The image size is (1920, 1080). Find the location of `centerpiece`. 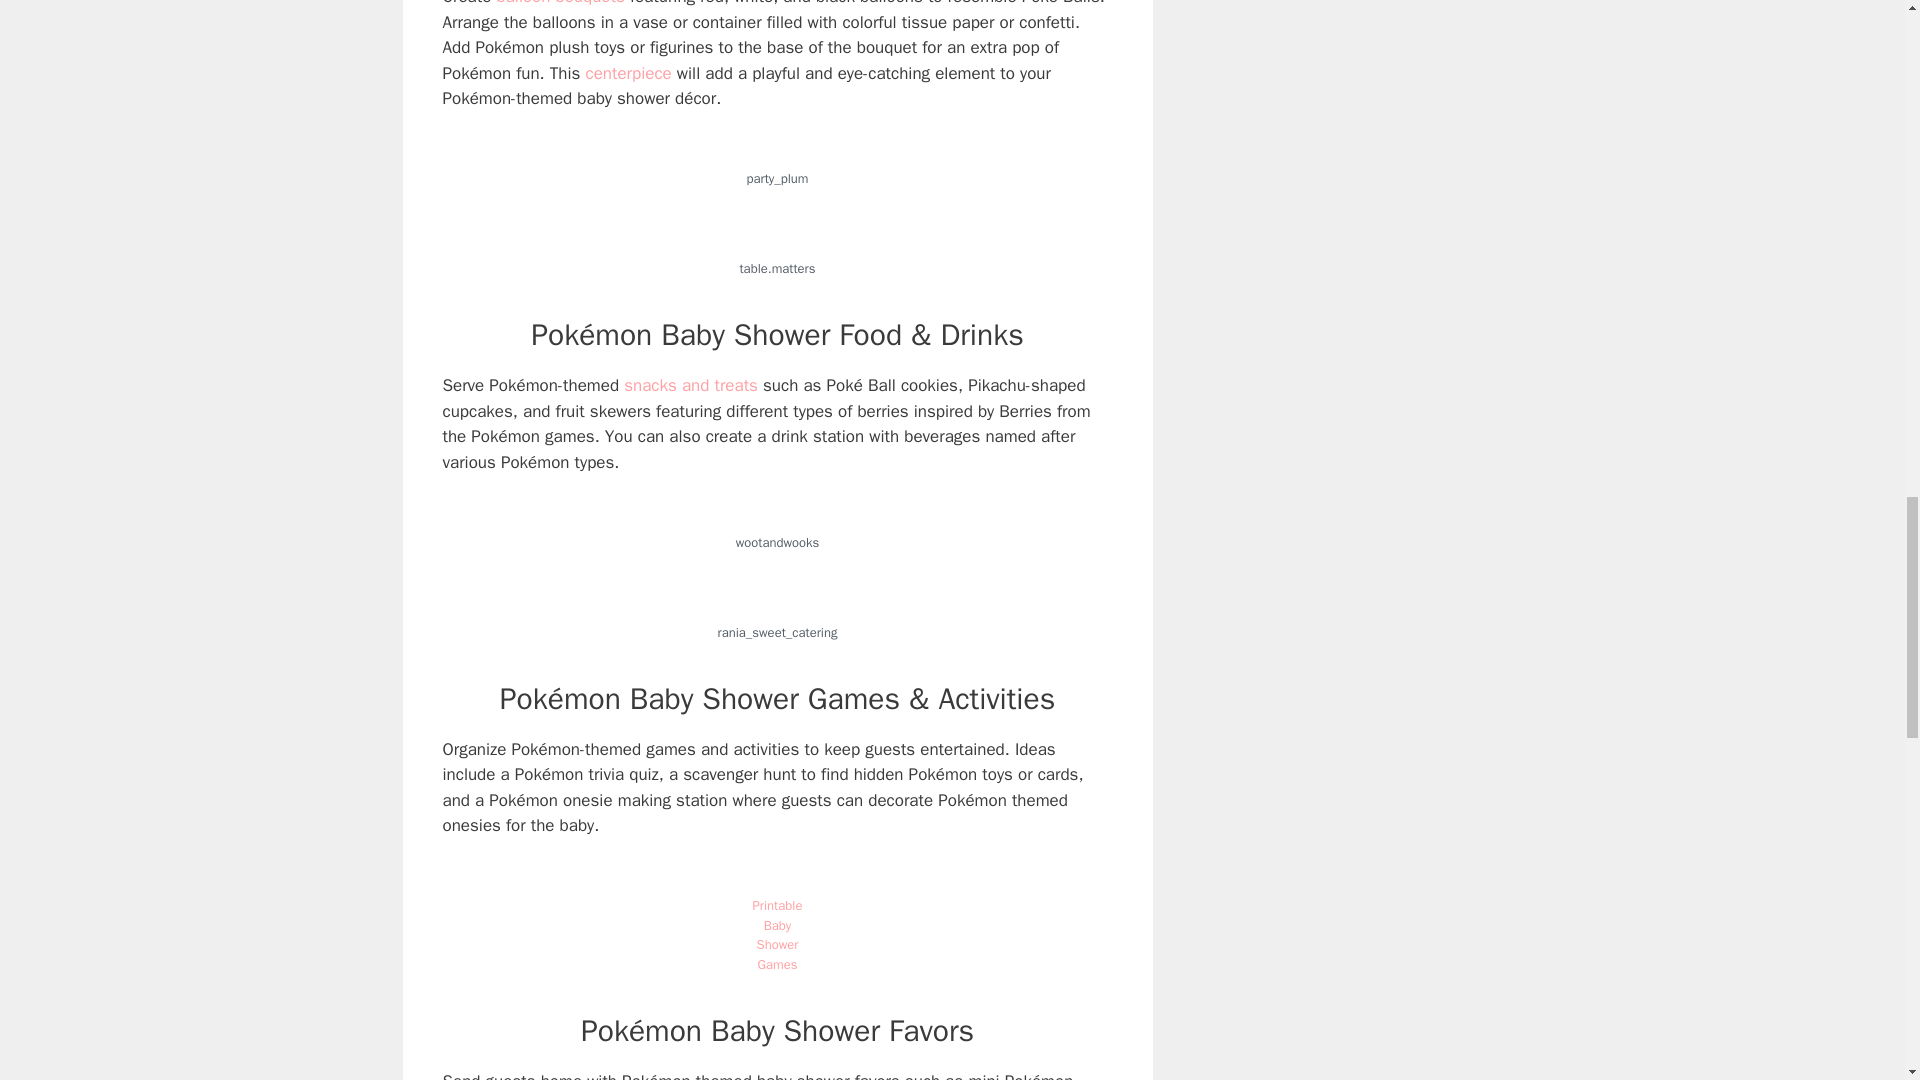

centerpiece is located at coordinates (630, 72).